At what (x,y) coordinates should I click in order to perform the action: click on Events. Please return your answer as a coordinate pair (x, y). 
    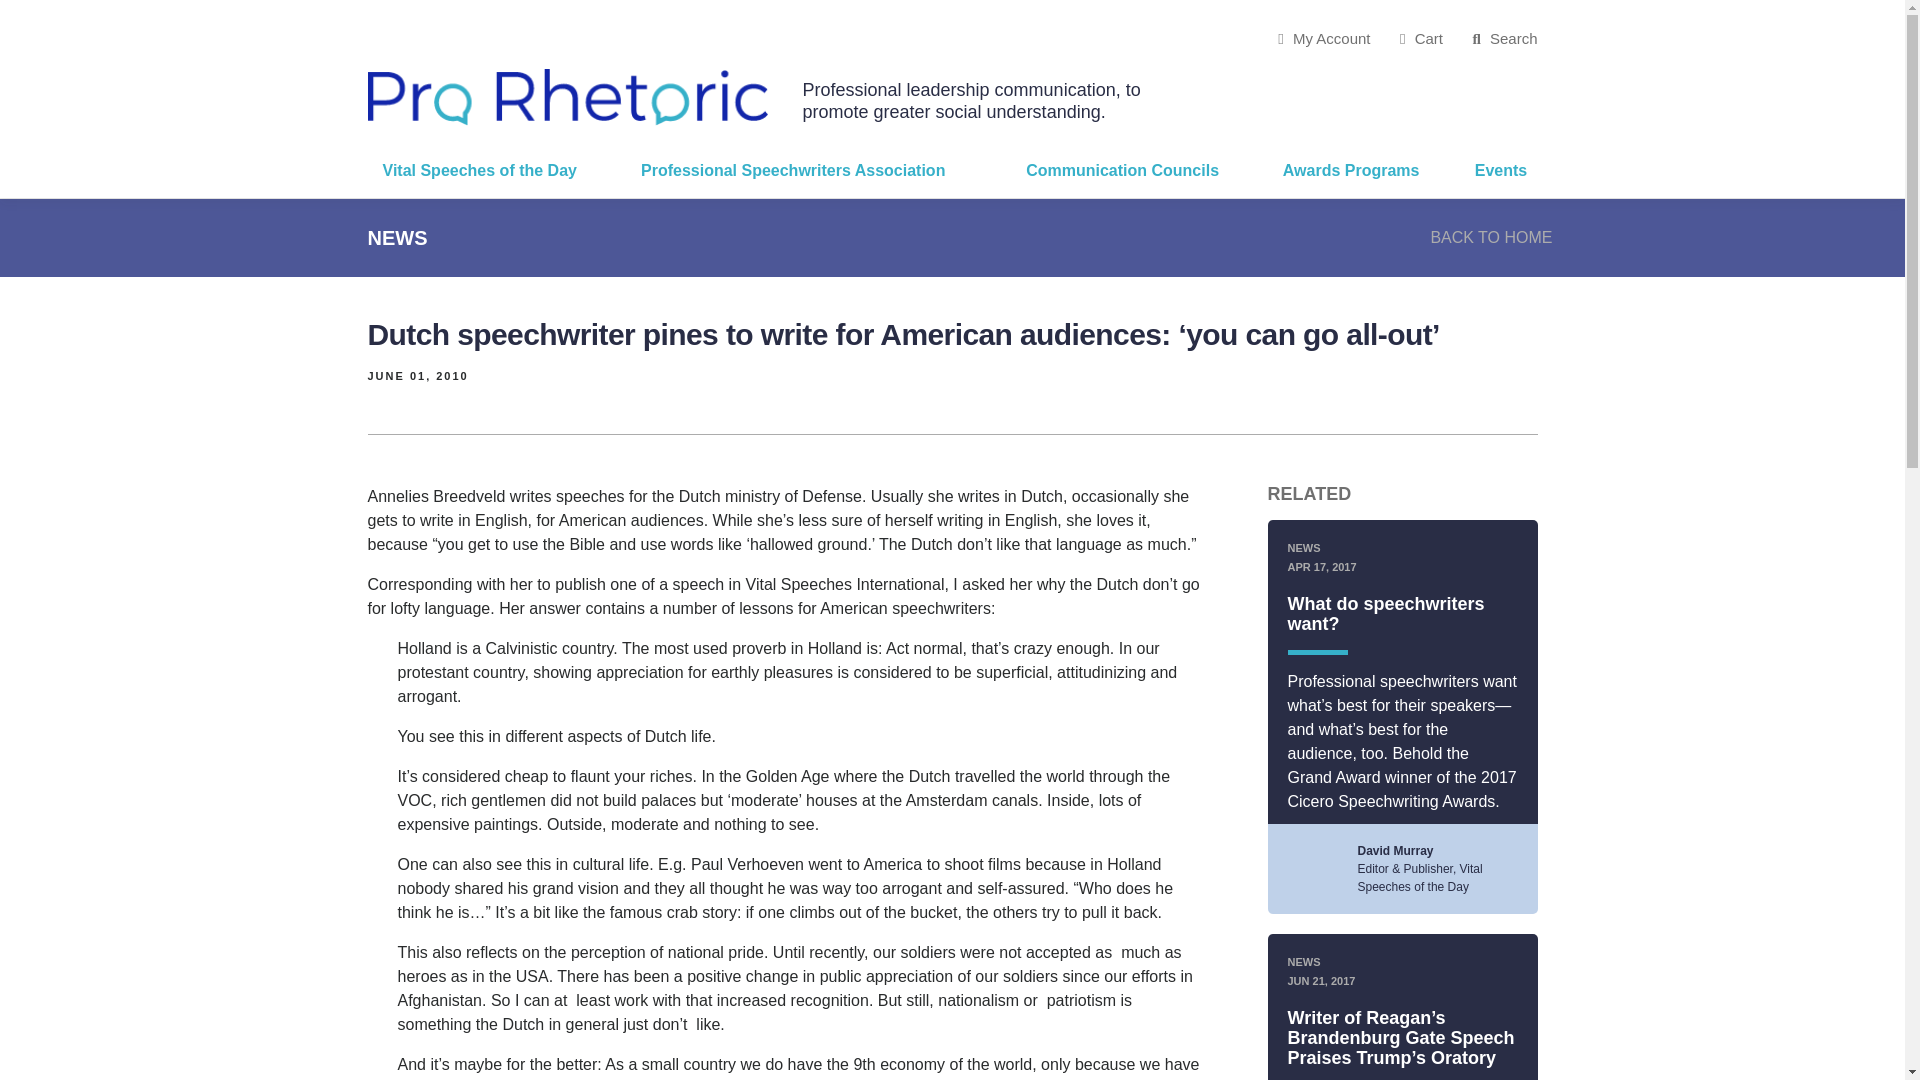
    Looking at the image, I should click on (1498, 170).